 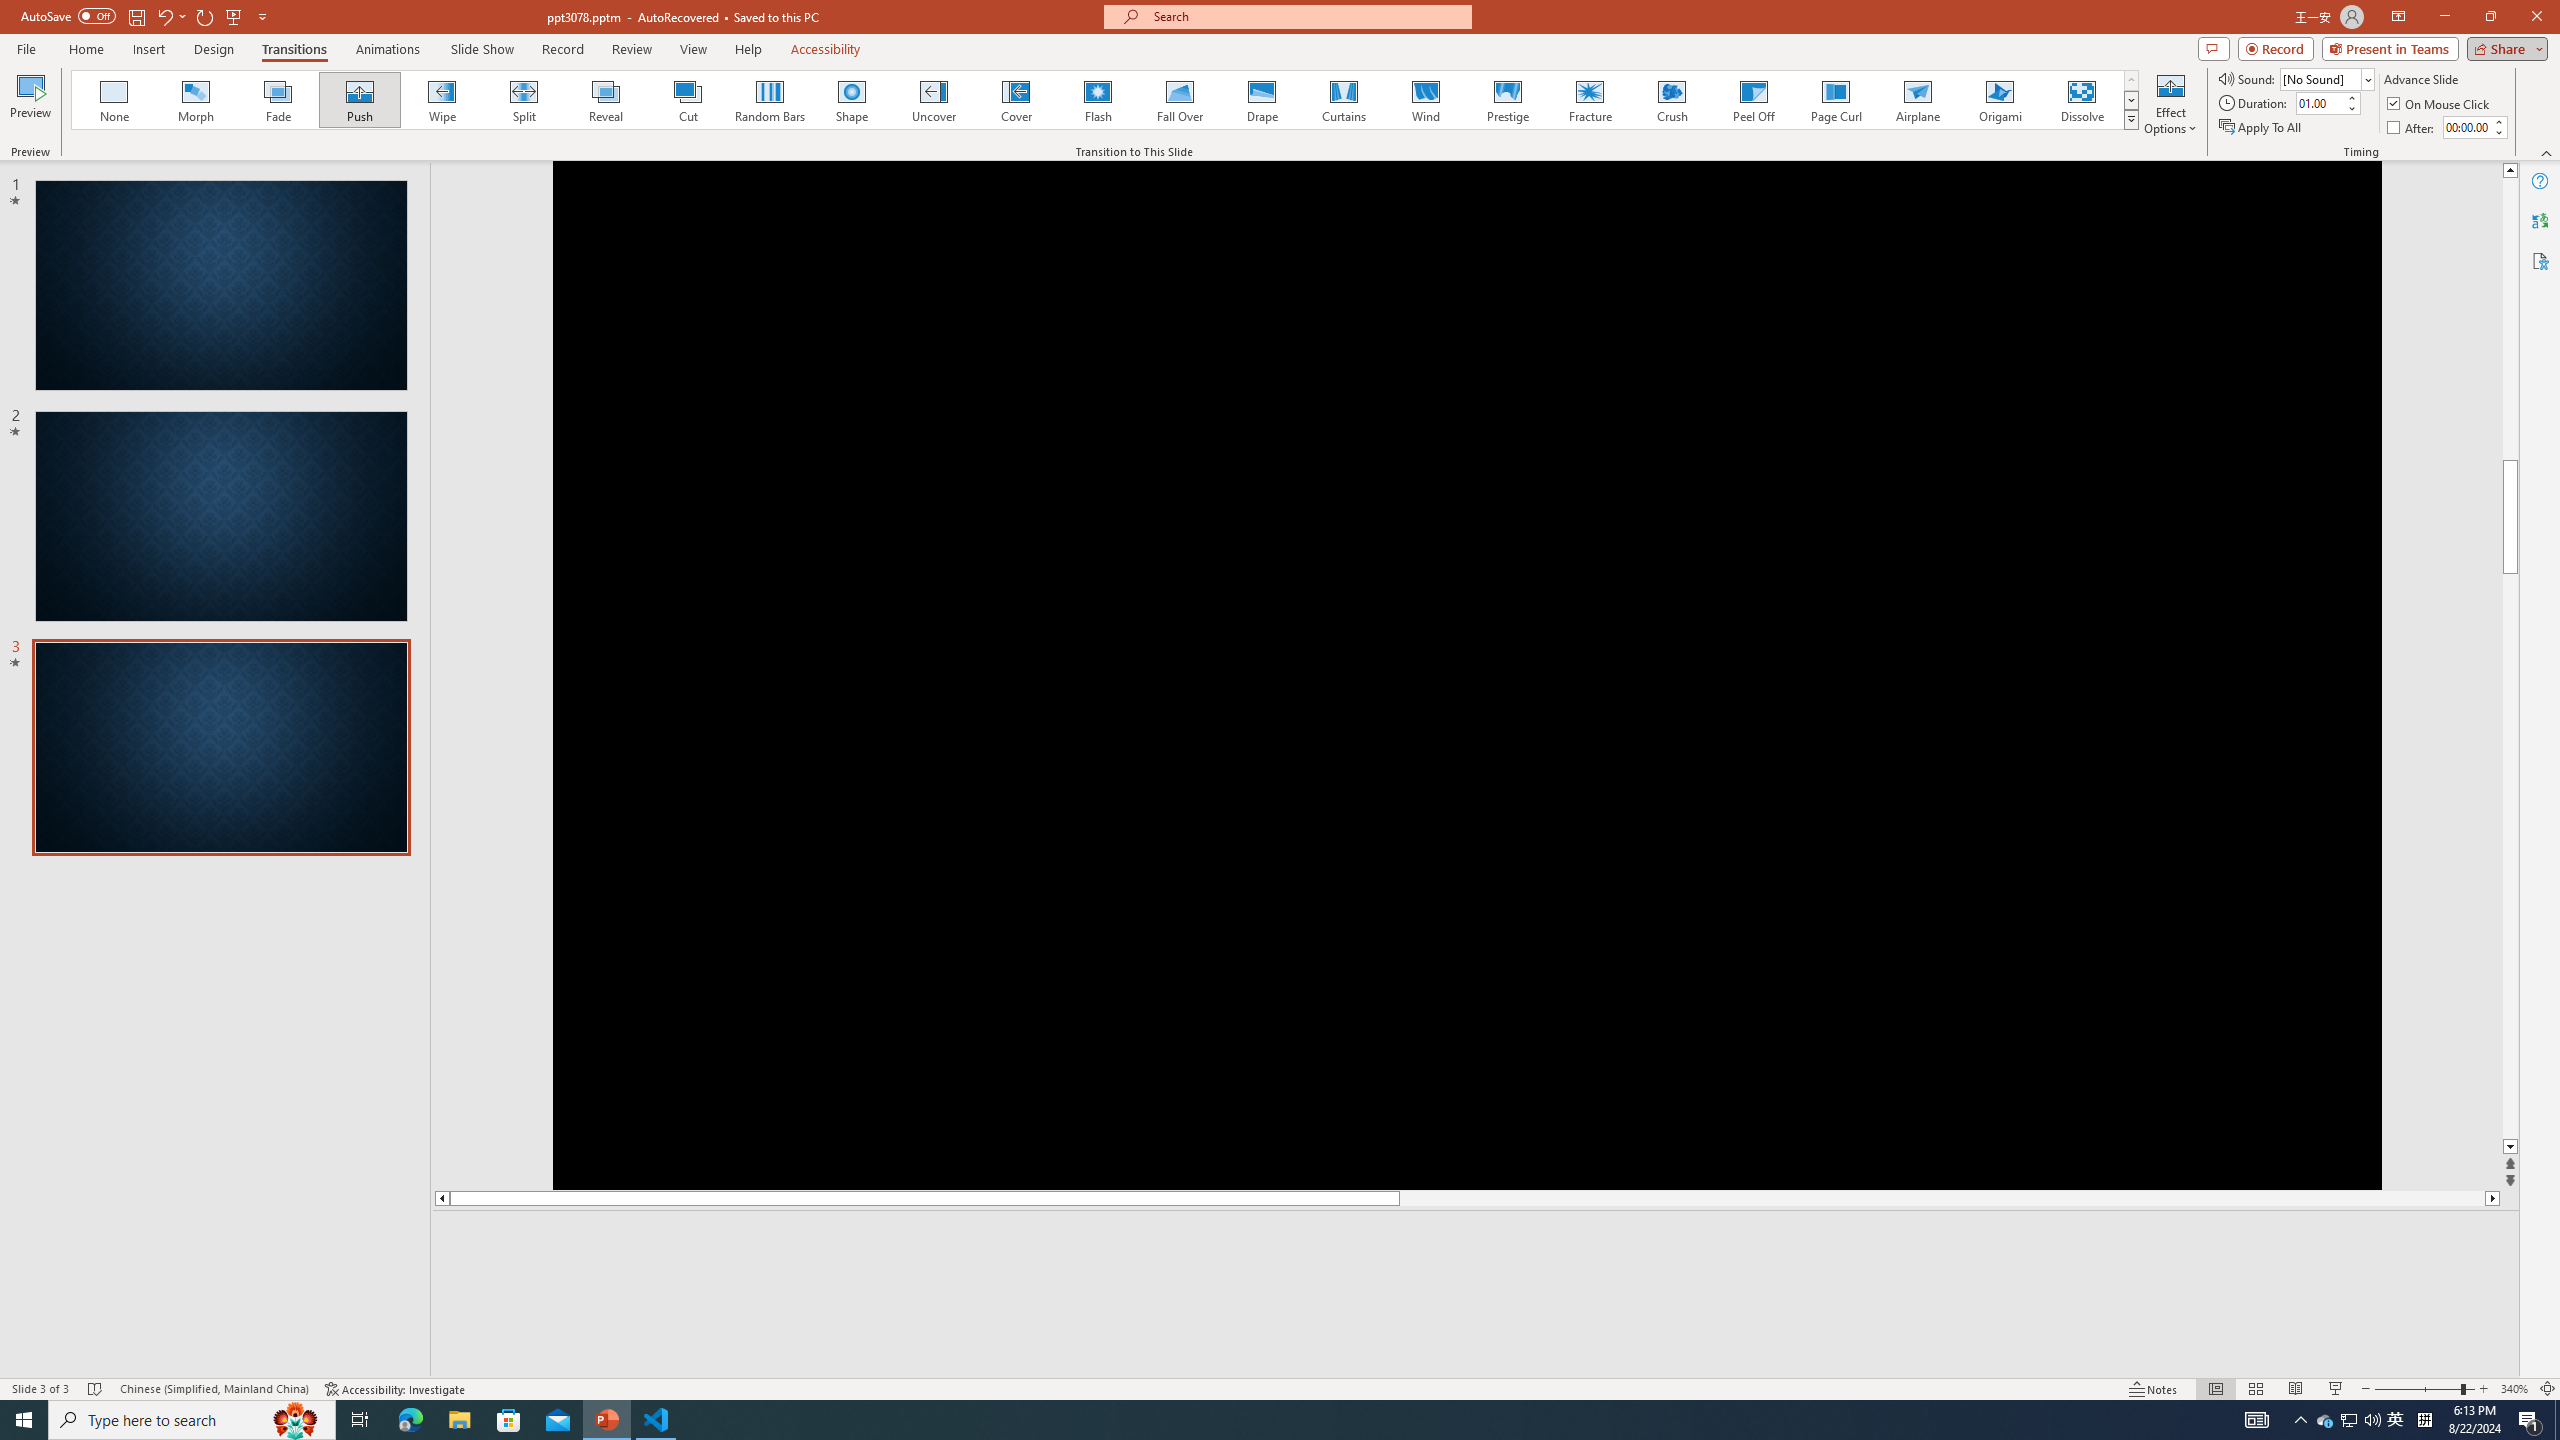 I want to click on Preview, so click(x=30, y=103).